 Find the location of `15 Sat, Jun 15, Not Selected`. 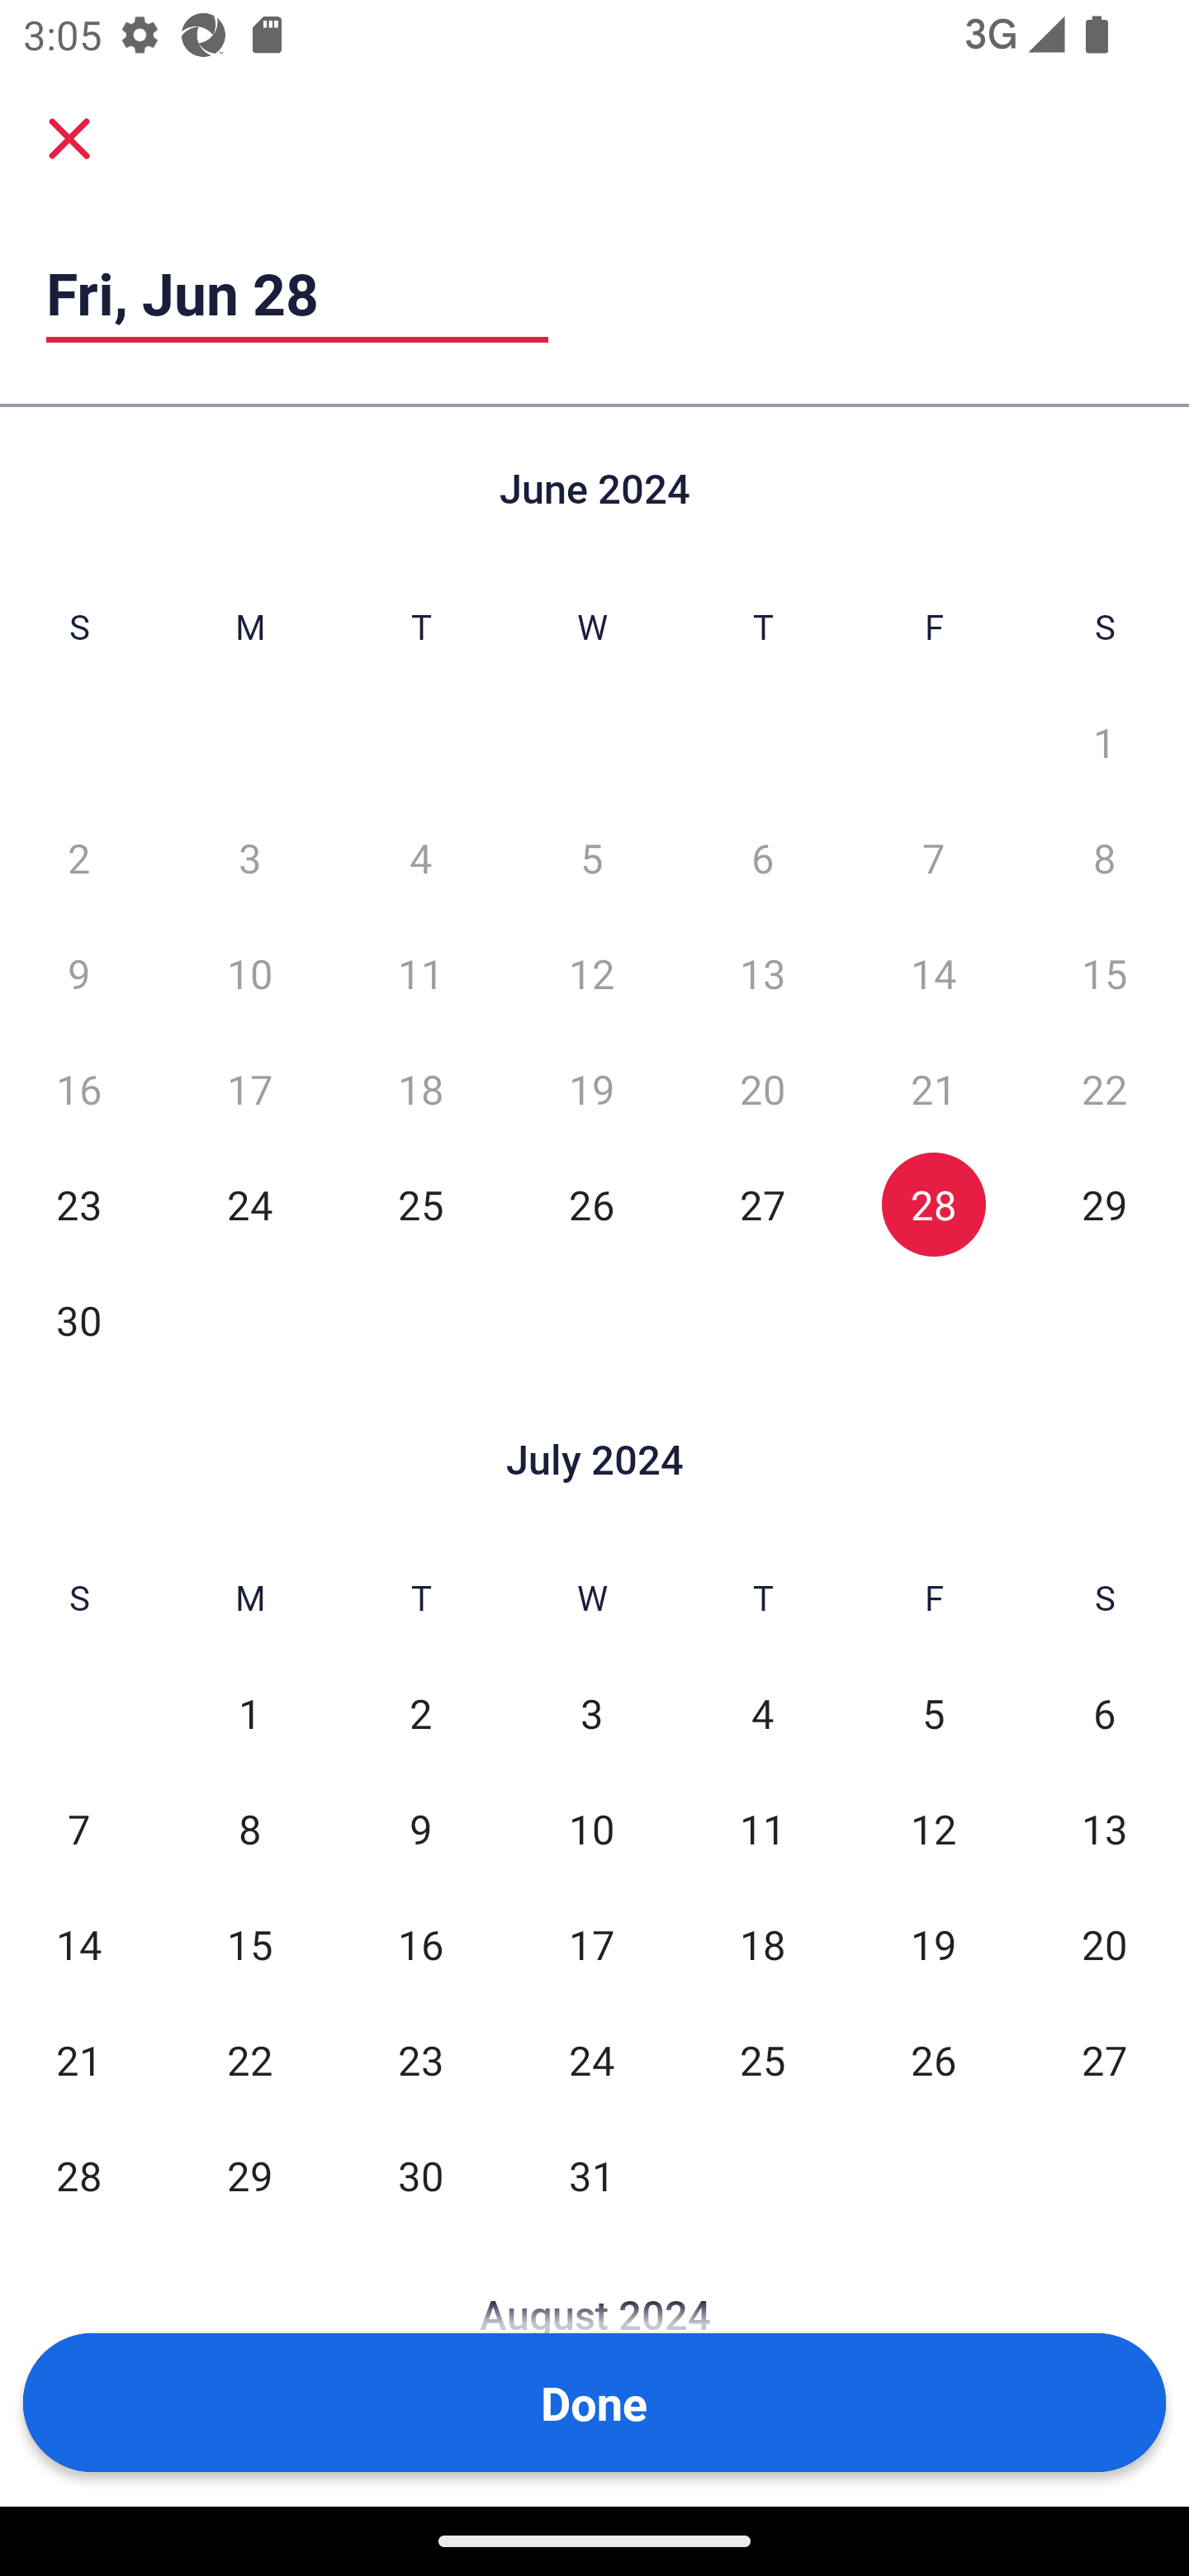

15 Sat, Jun 15, Not Selected is located at coordinates (1105, 973).